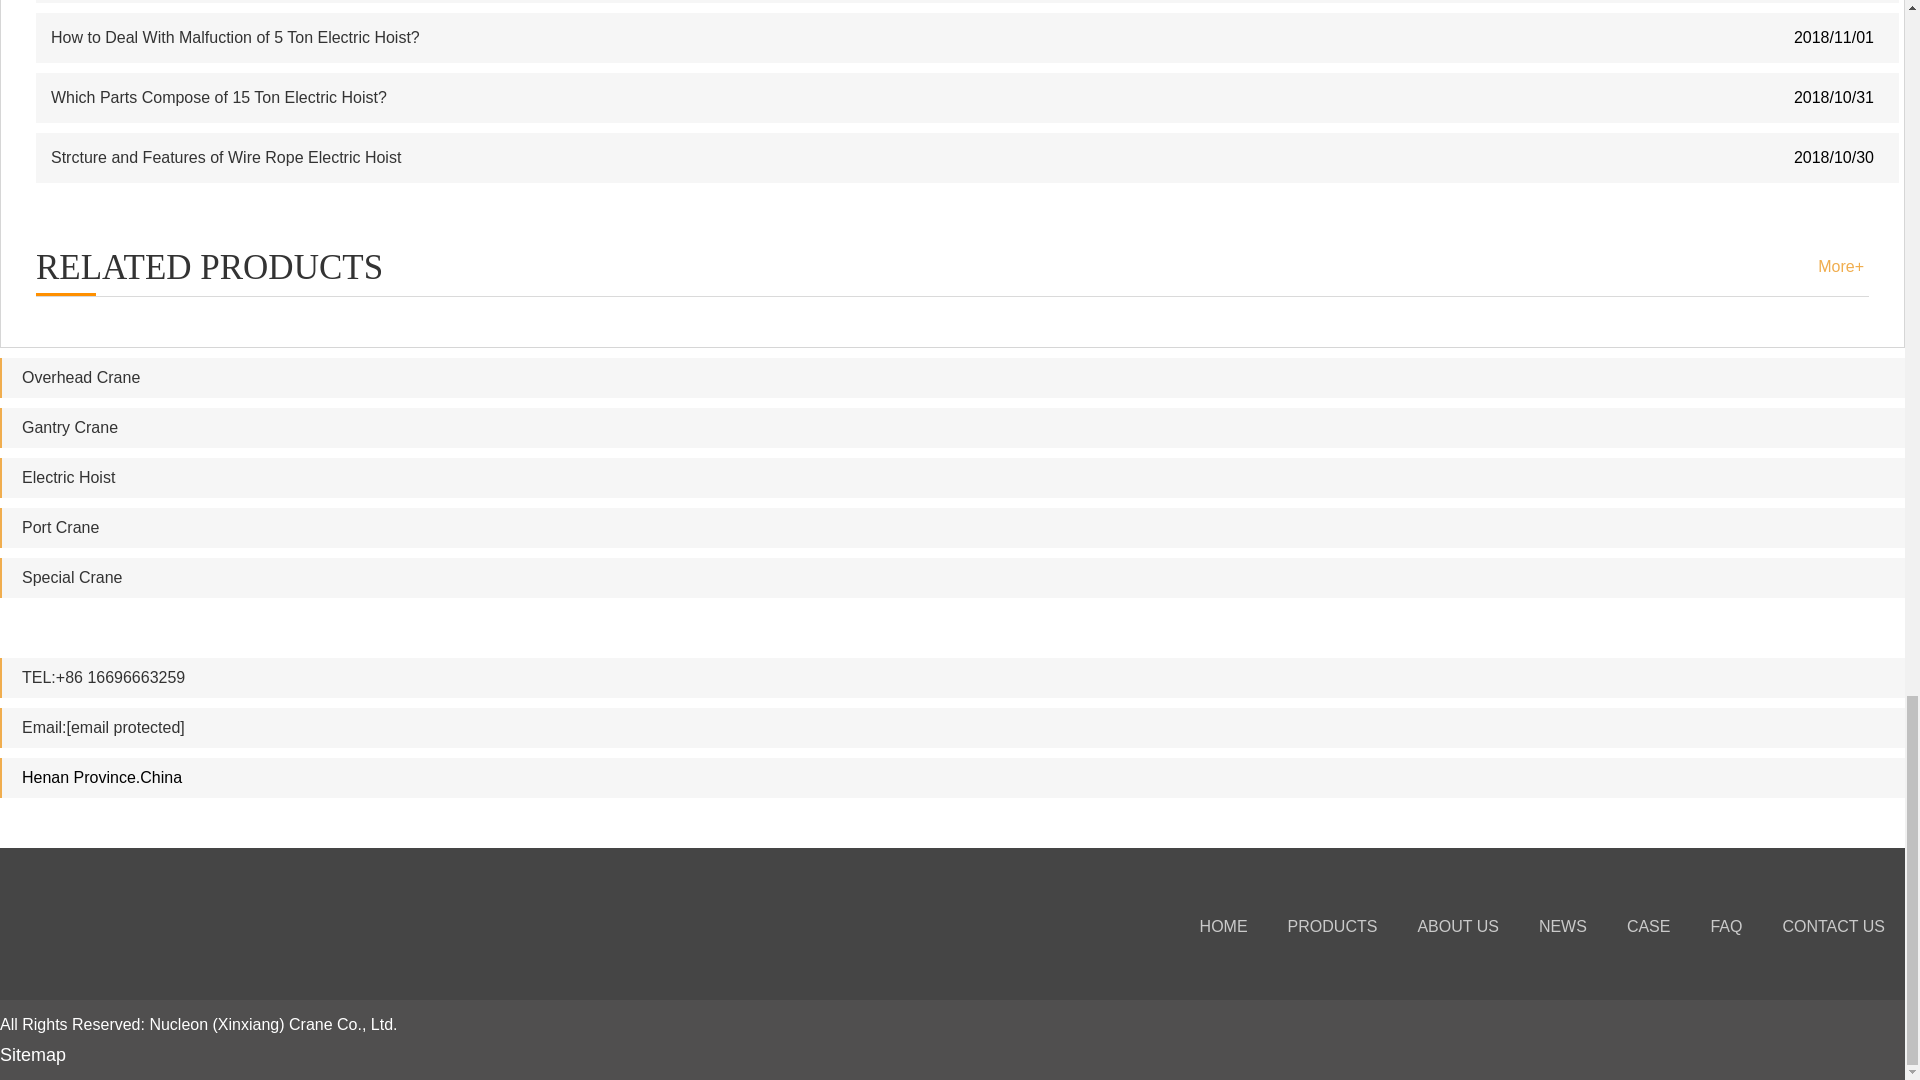 This screenshot has height=1080, width=1920. I want to click on Electric Hoist, so click(68, 477).